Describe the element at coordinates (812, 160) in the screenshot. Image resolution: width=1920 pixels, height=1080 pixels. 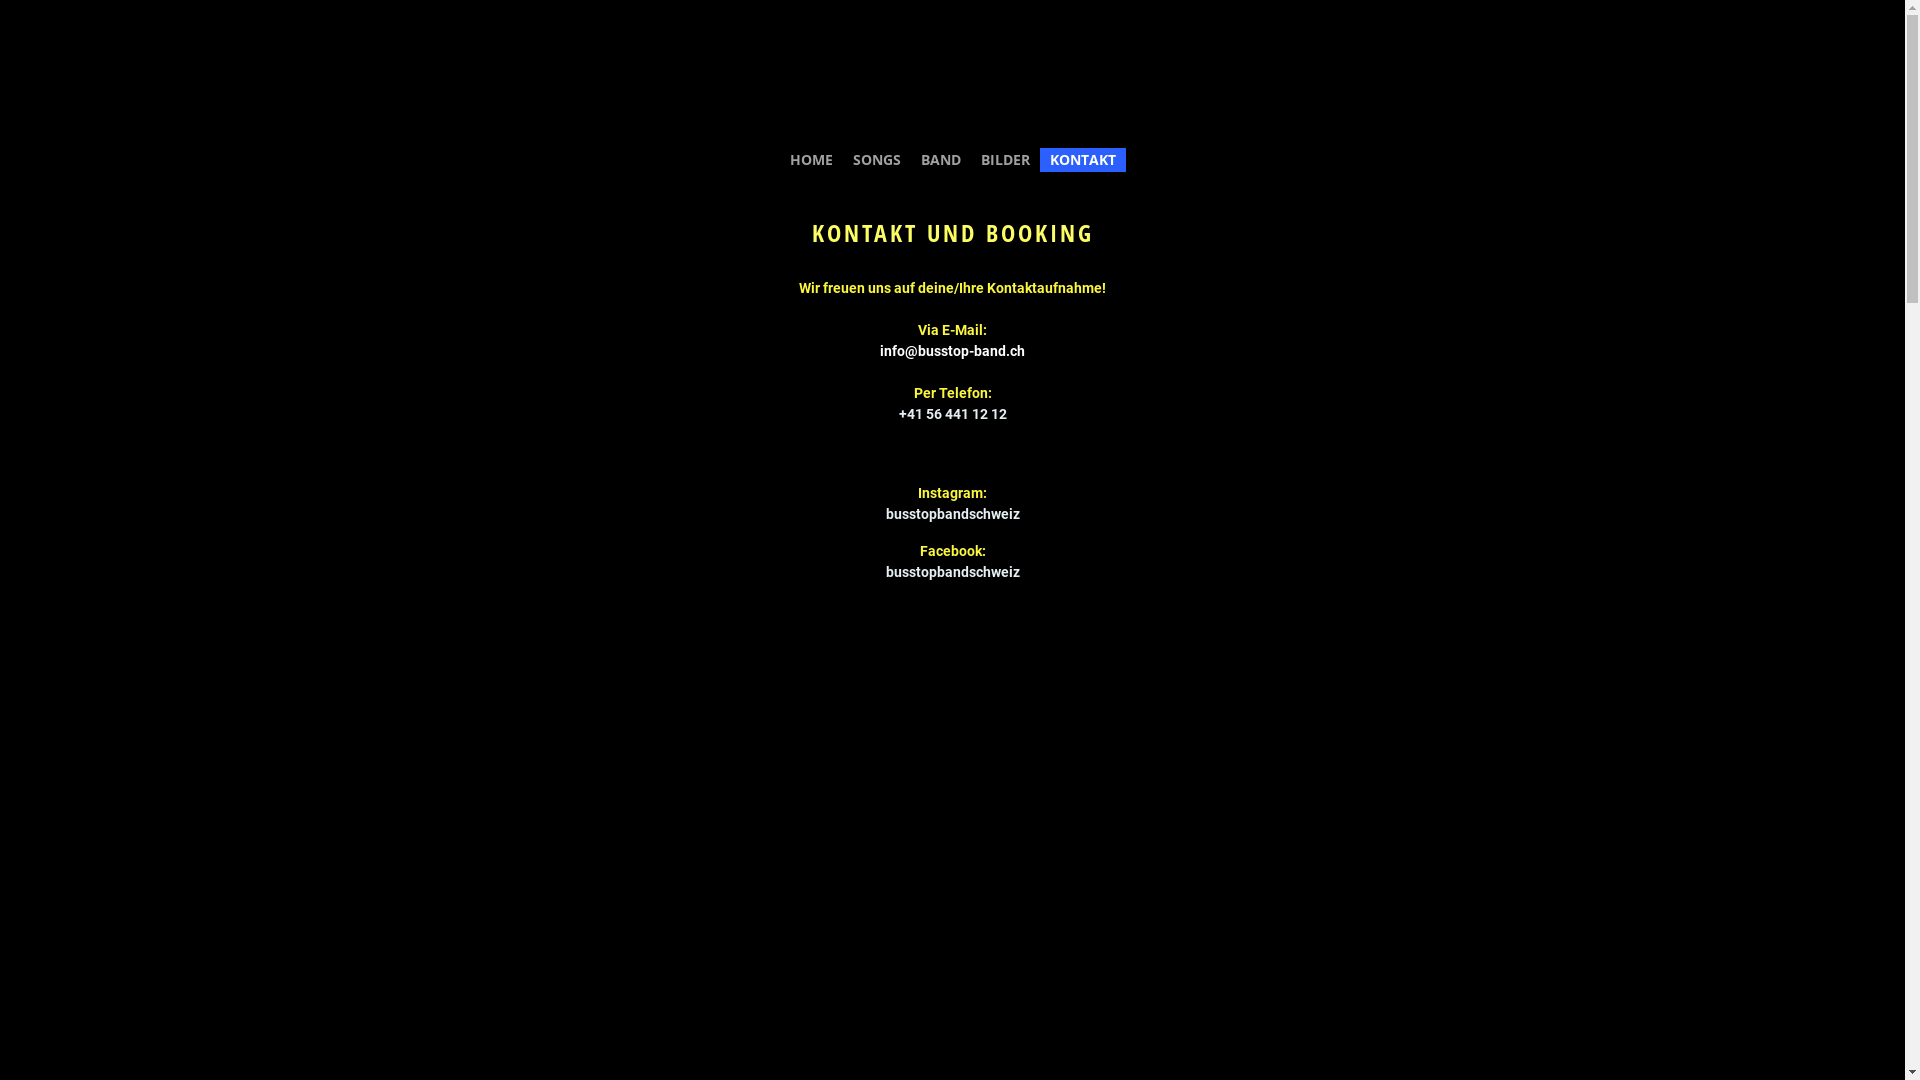
I see `HOME` at that location.